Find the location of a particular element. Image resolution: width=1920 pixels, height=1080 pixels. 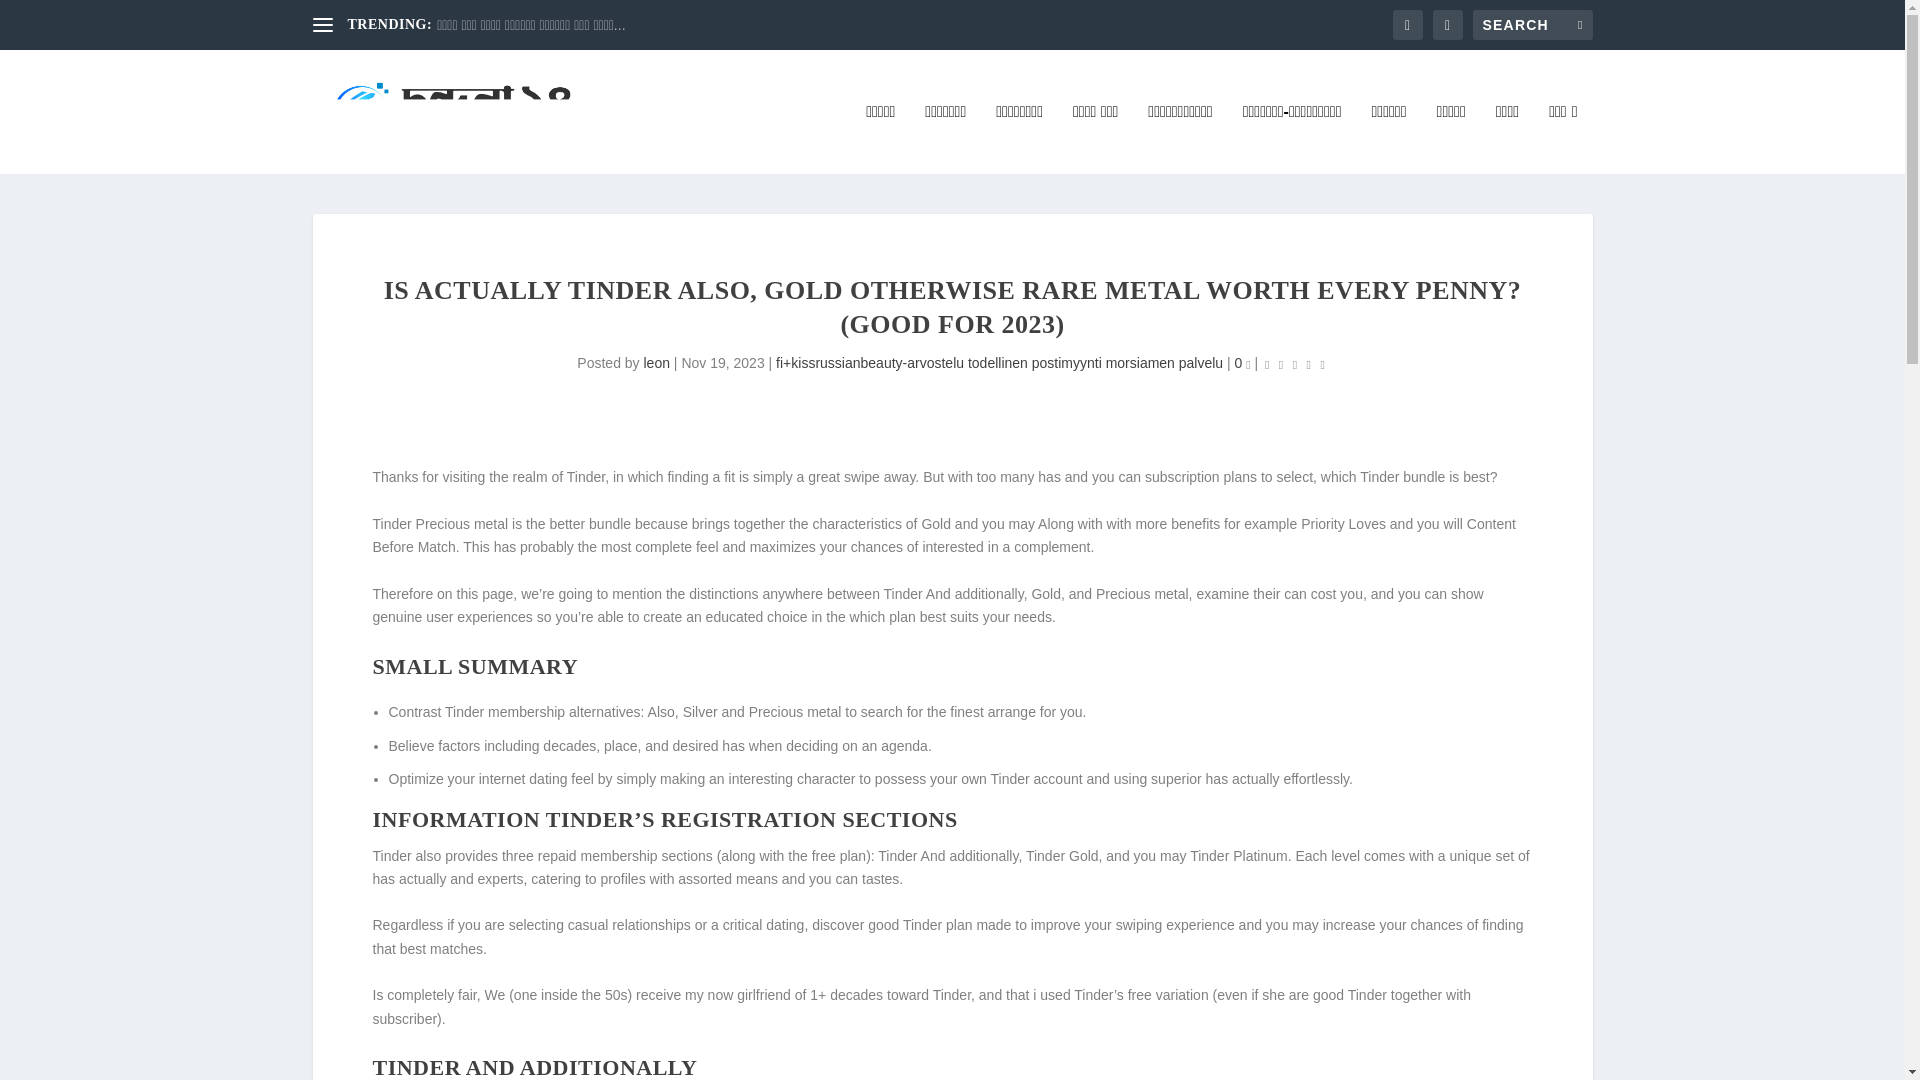

Search for: is located at coordinates (1532, 24).